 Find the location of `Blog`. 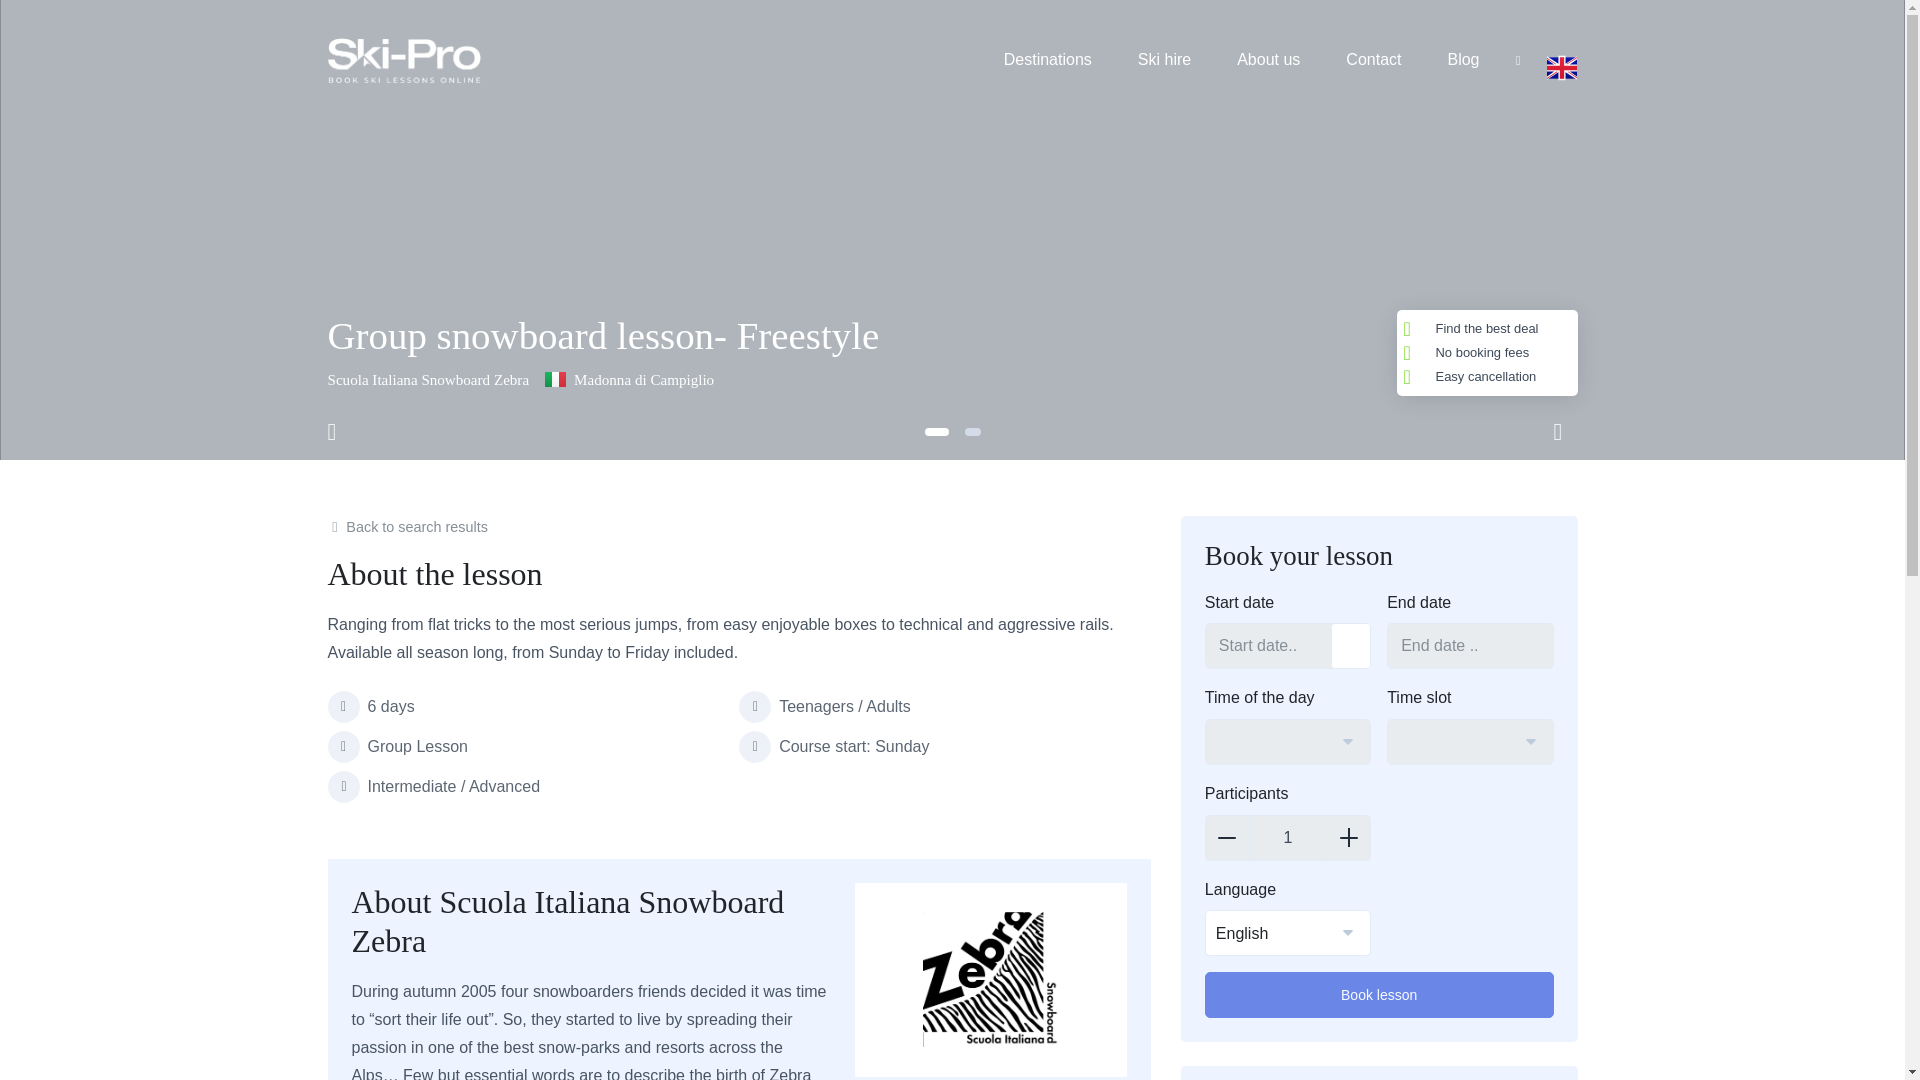

Blog is located at coordinates (1462, 60).